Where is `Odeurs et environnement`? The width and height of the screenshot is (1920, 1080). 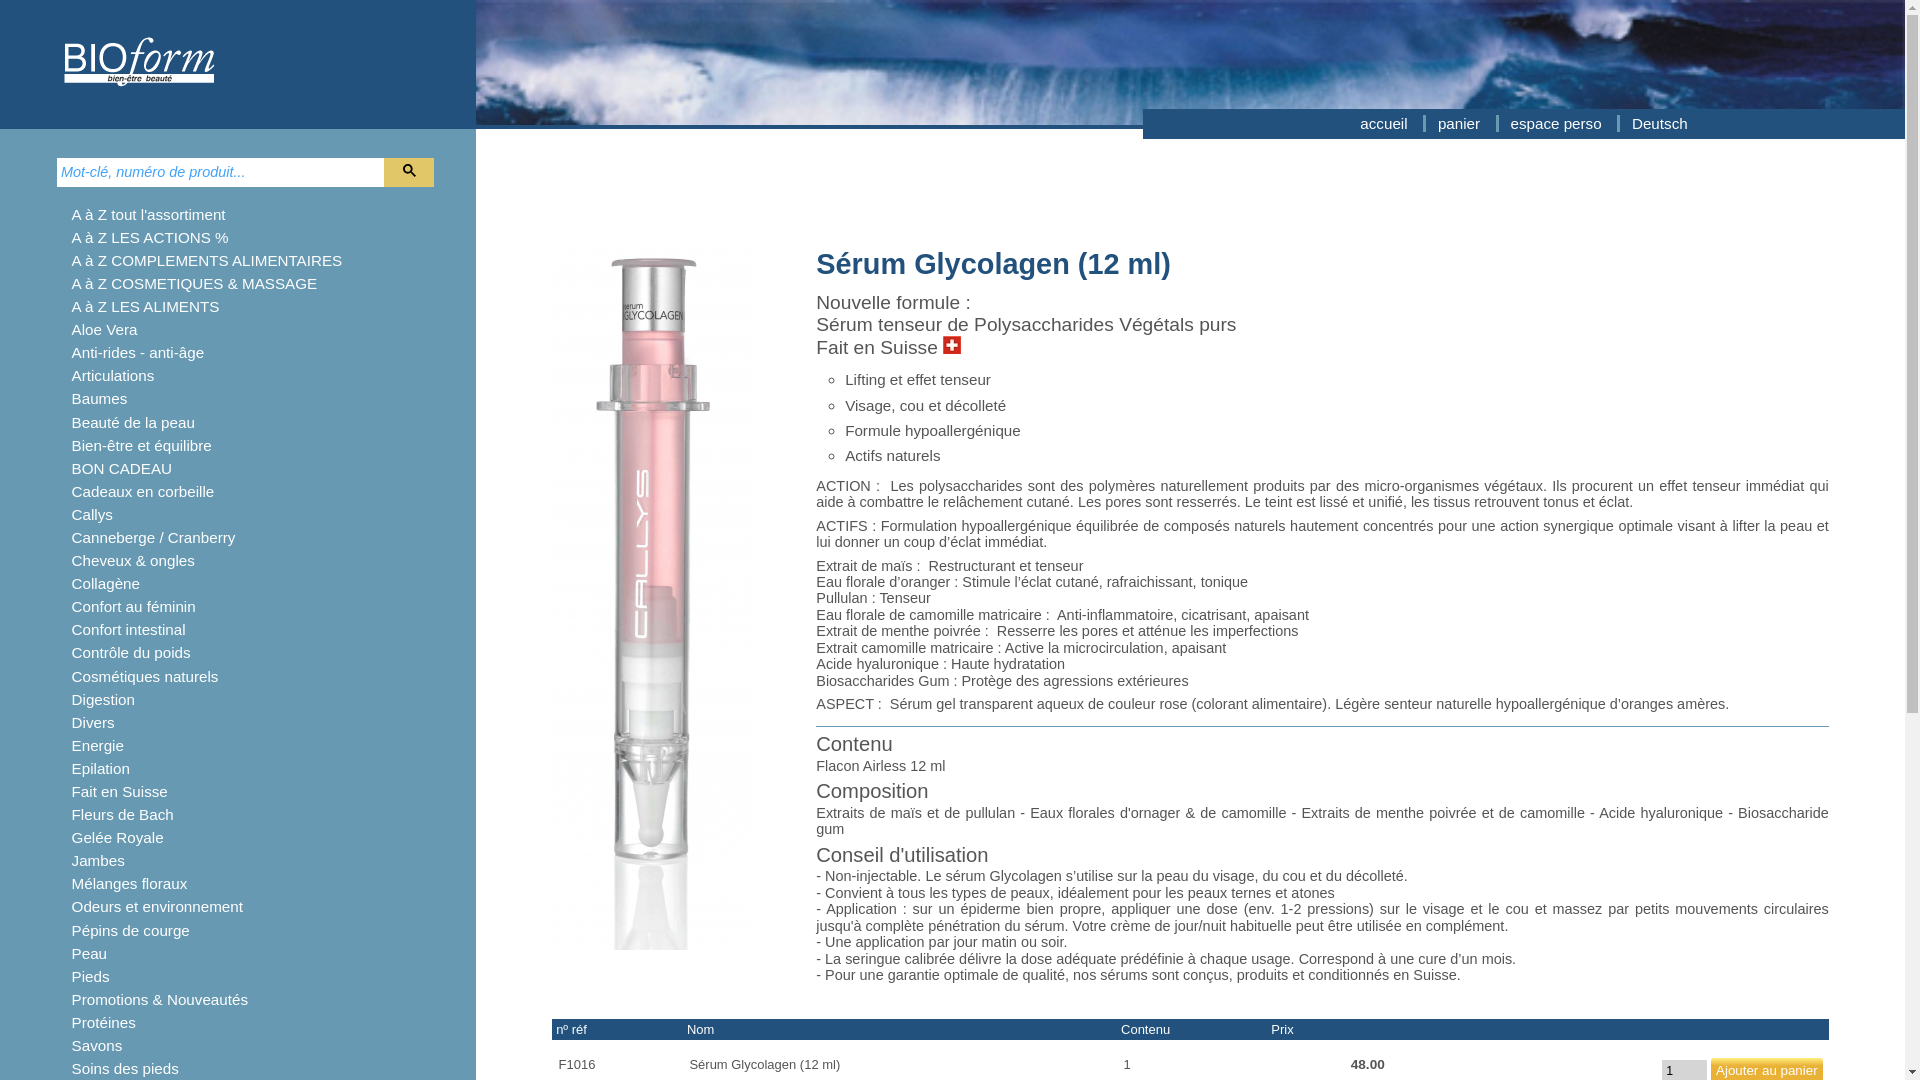
Odeurs et environnement is located at coordinates (158, 906).